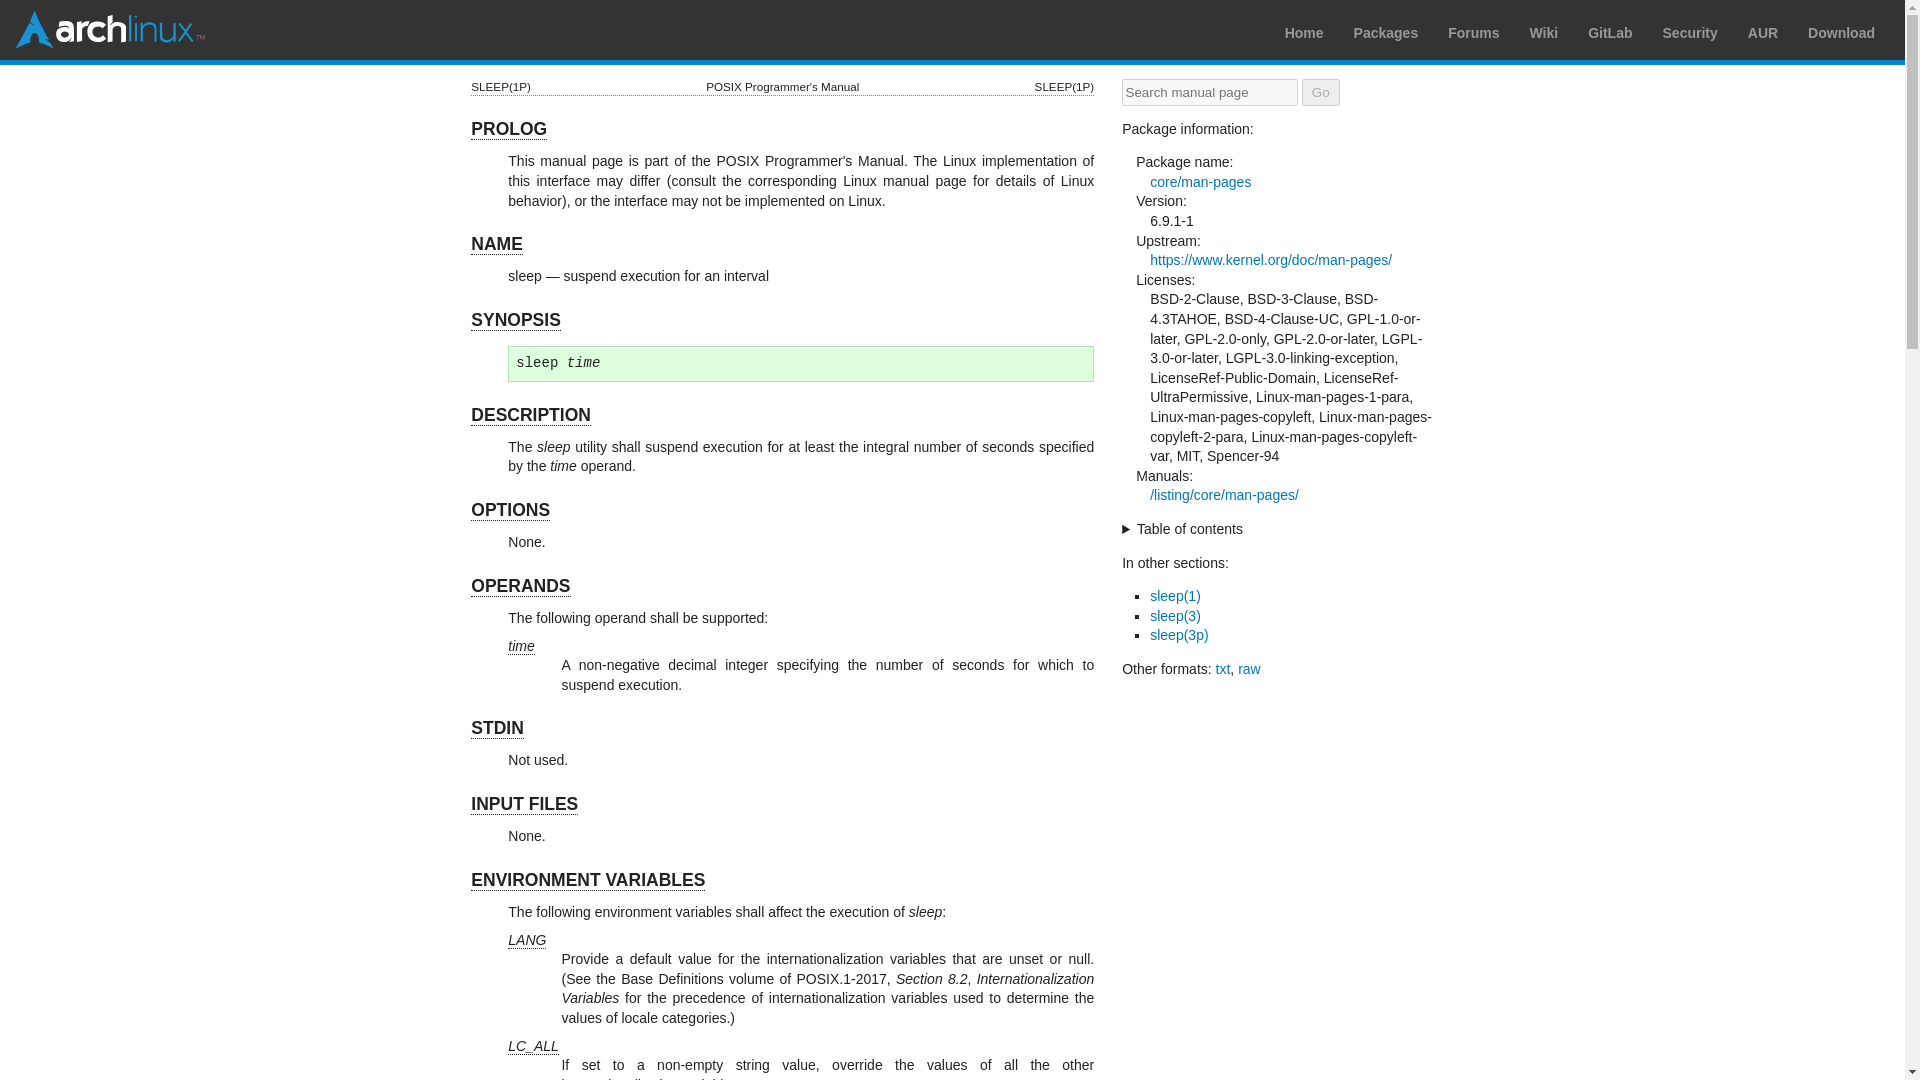 The height and width of the screenshot is (1080, 1920). What do you see at coordinates (1544, 32) in the screenshot?
I see `Wiki` at bounding box center [1544, 32].